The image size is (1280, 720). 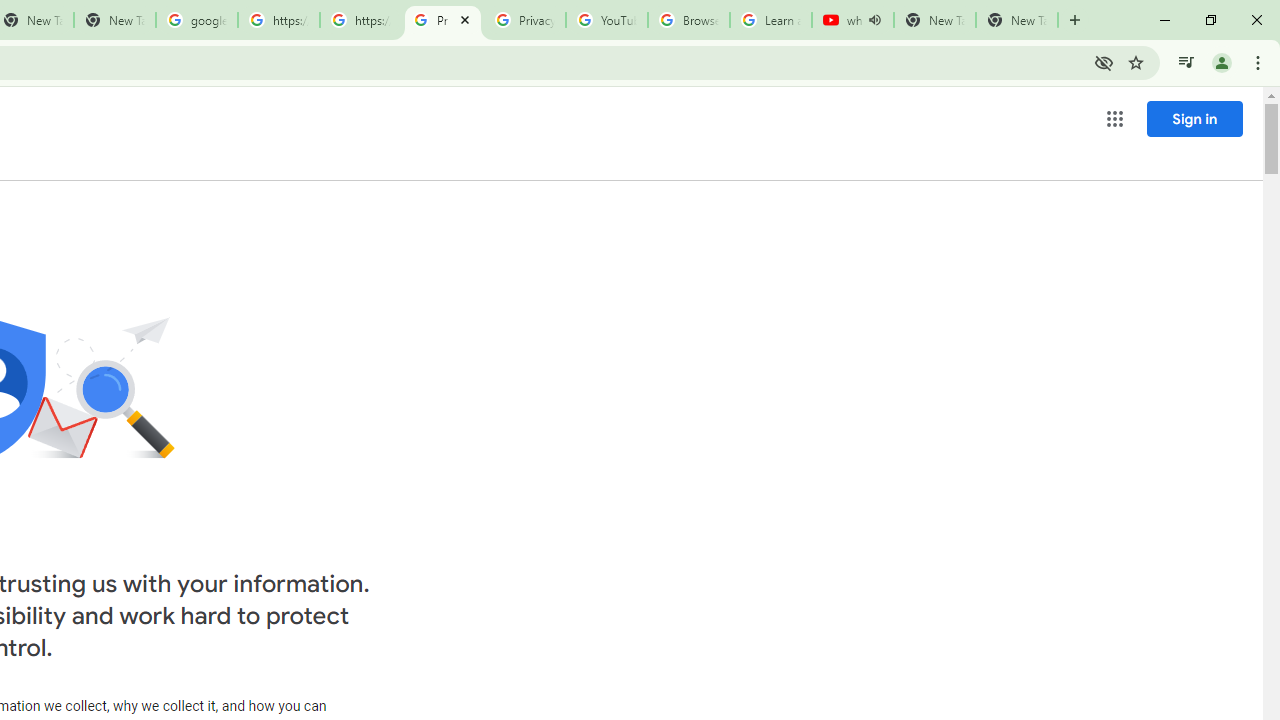 What do you see at coordinates (606, 20) in the screenshot?
I see `YouTube` at bounding box center [606, 20].